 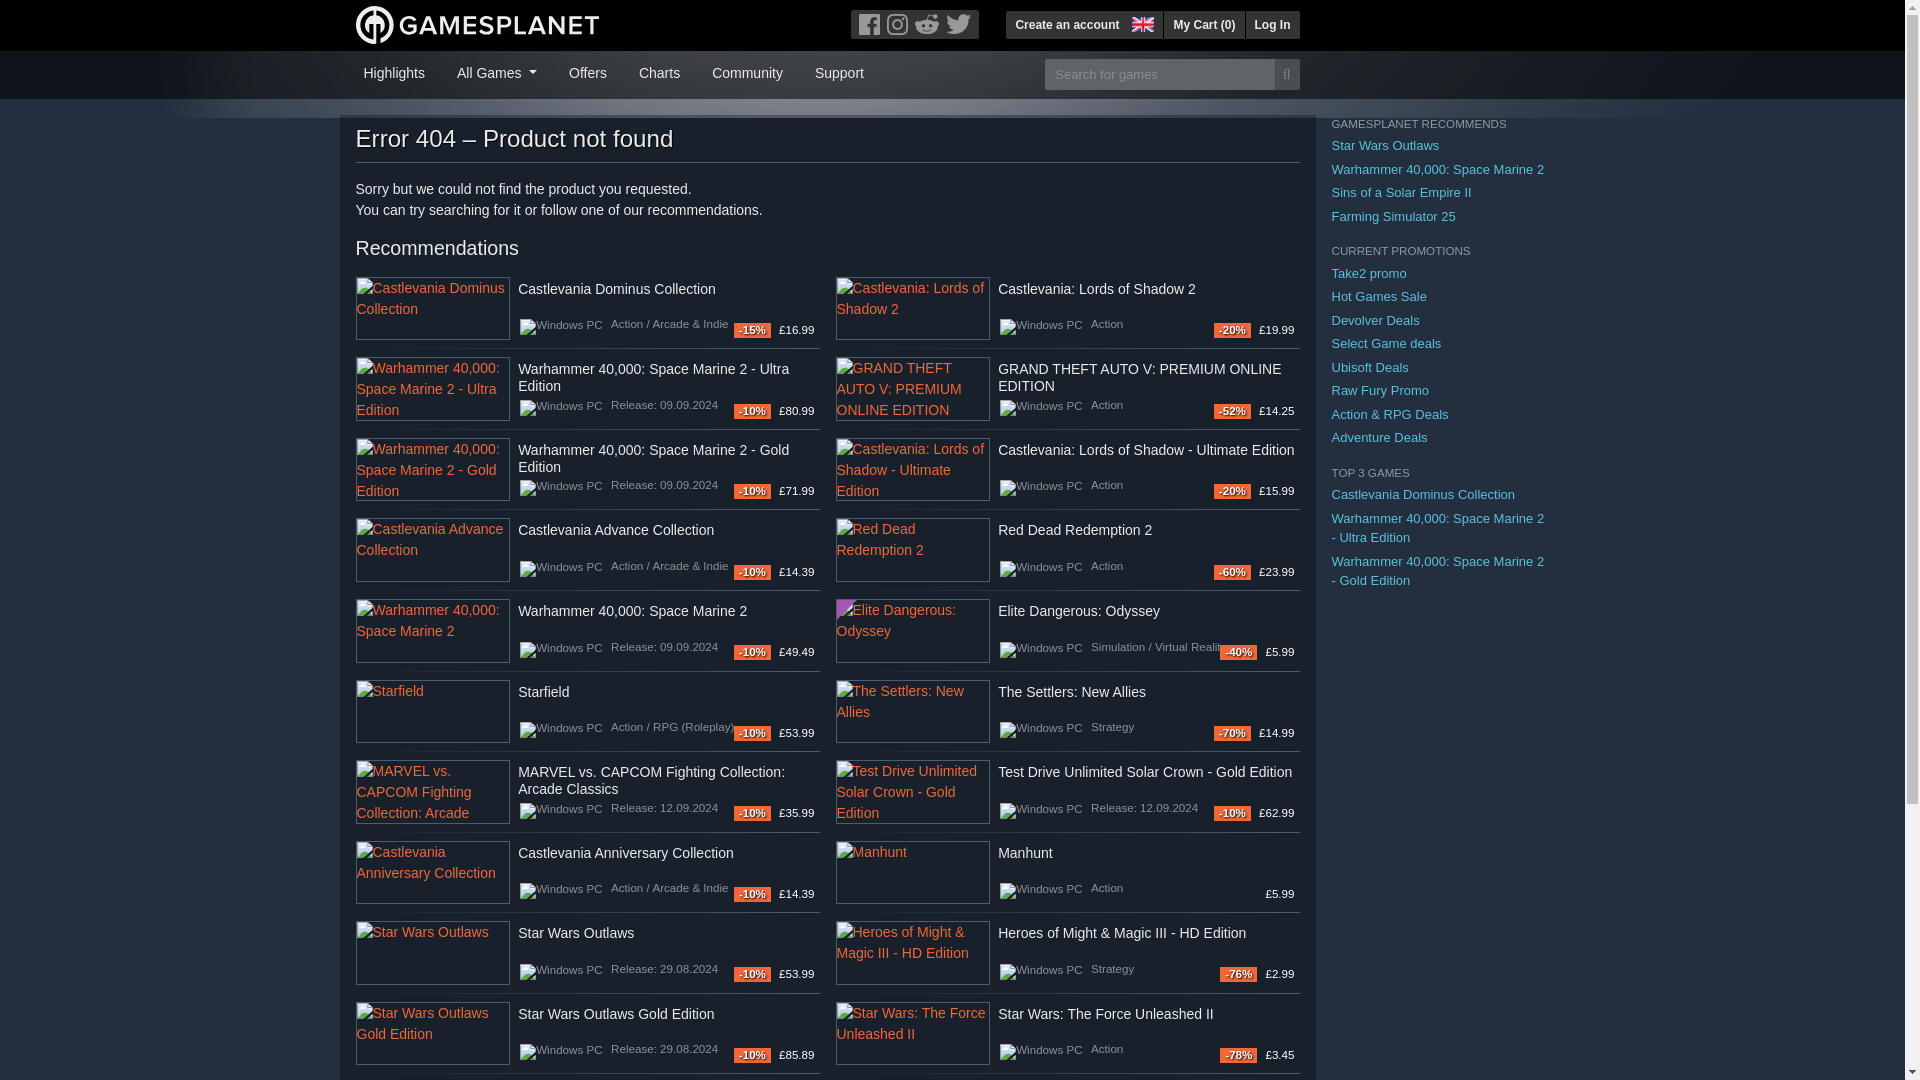 What do you see at coordinates (912, 873) in the screenshot?
I see `Manhunt` at bounding box center [912, 873].